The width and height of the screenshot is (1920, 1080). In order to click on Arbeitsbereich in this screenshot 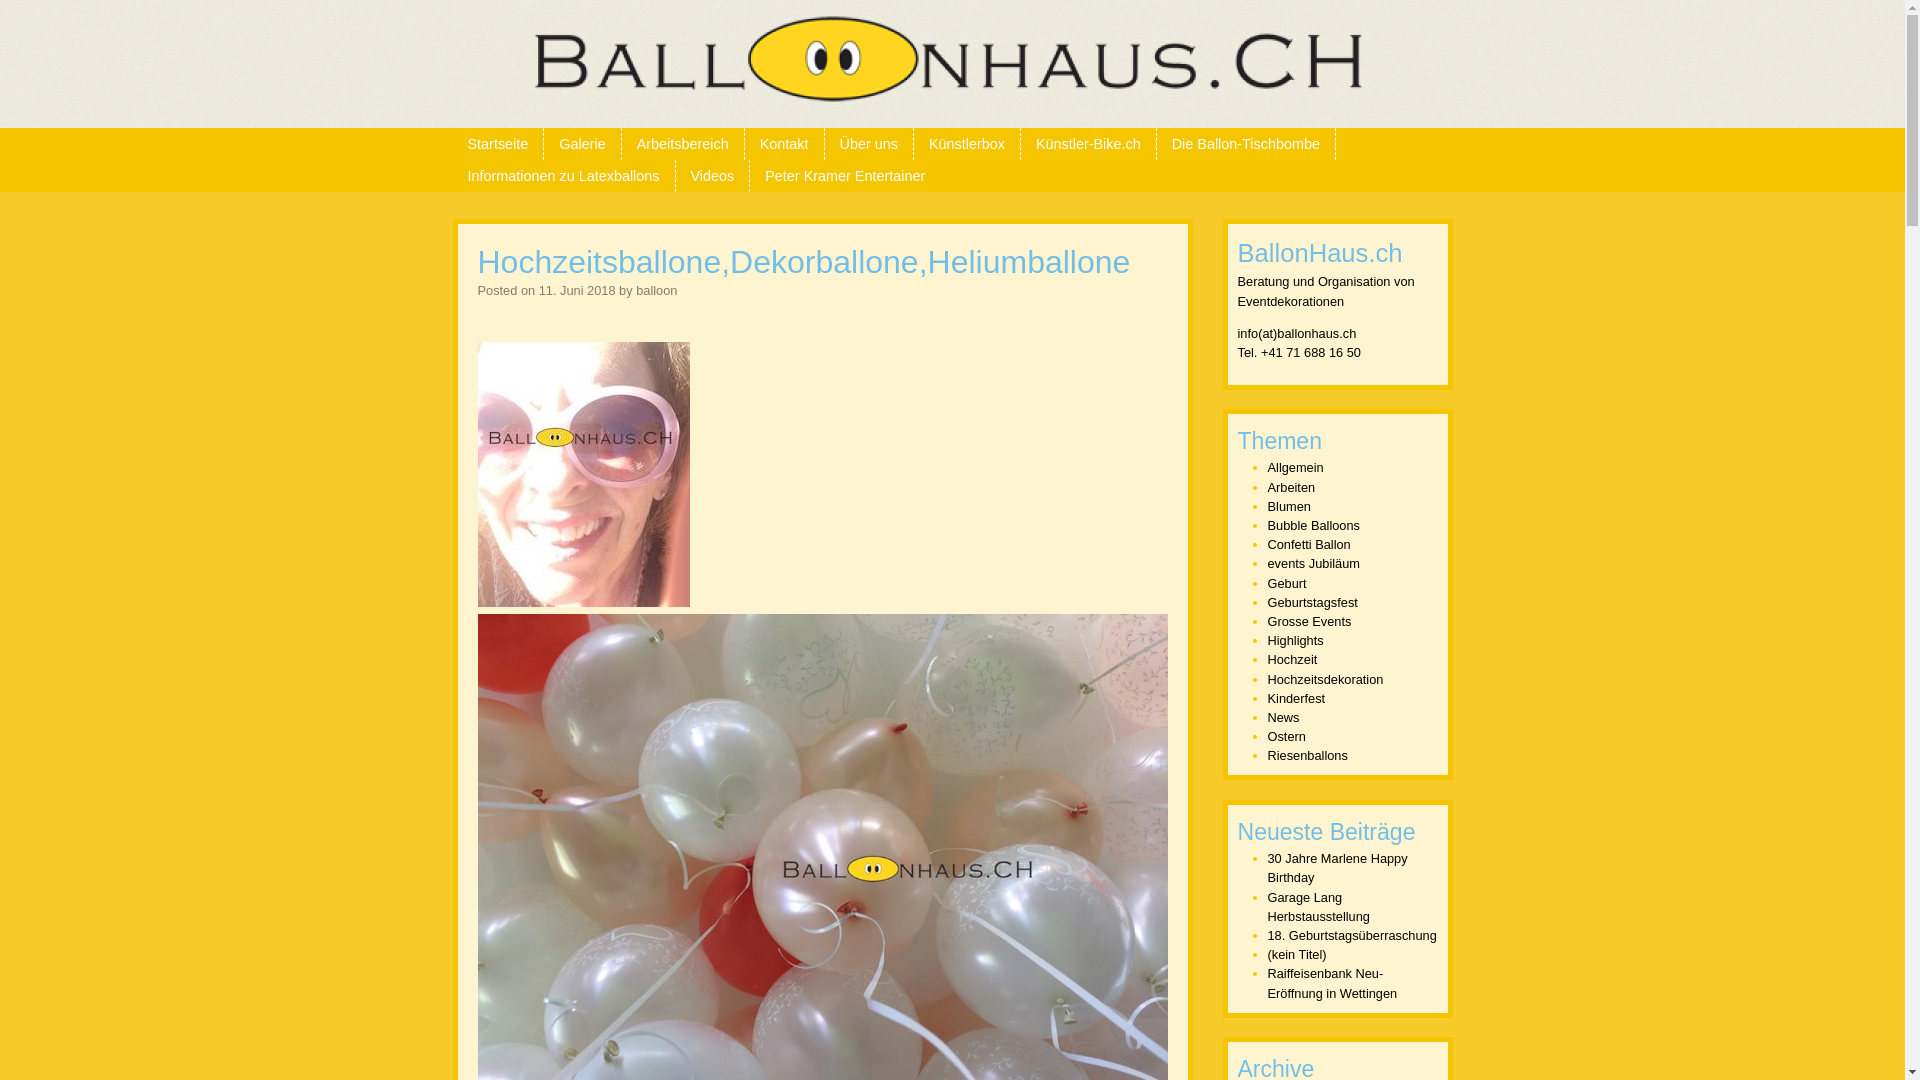, I will do `click(683, 144)`.